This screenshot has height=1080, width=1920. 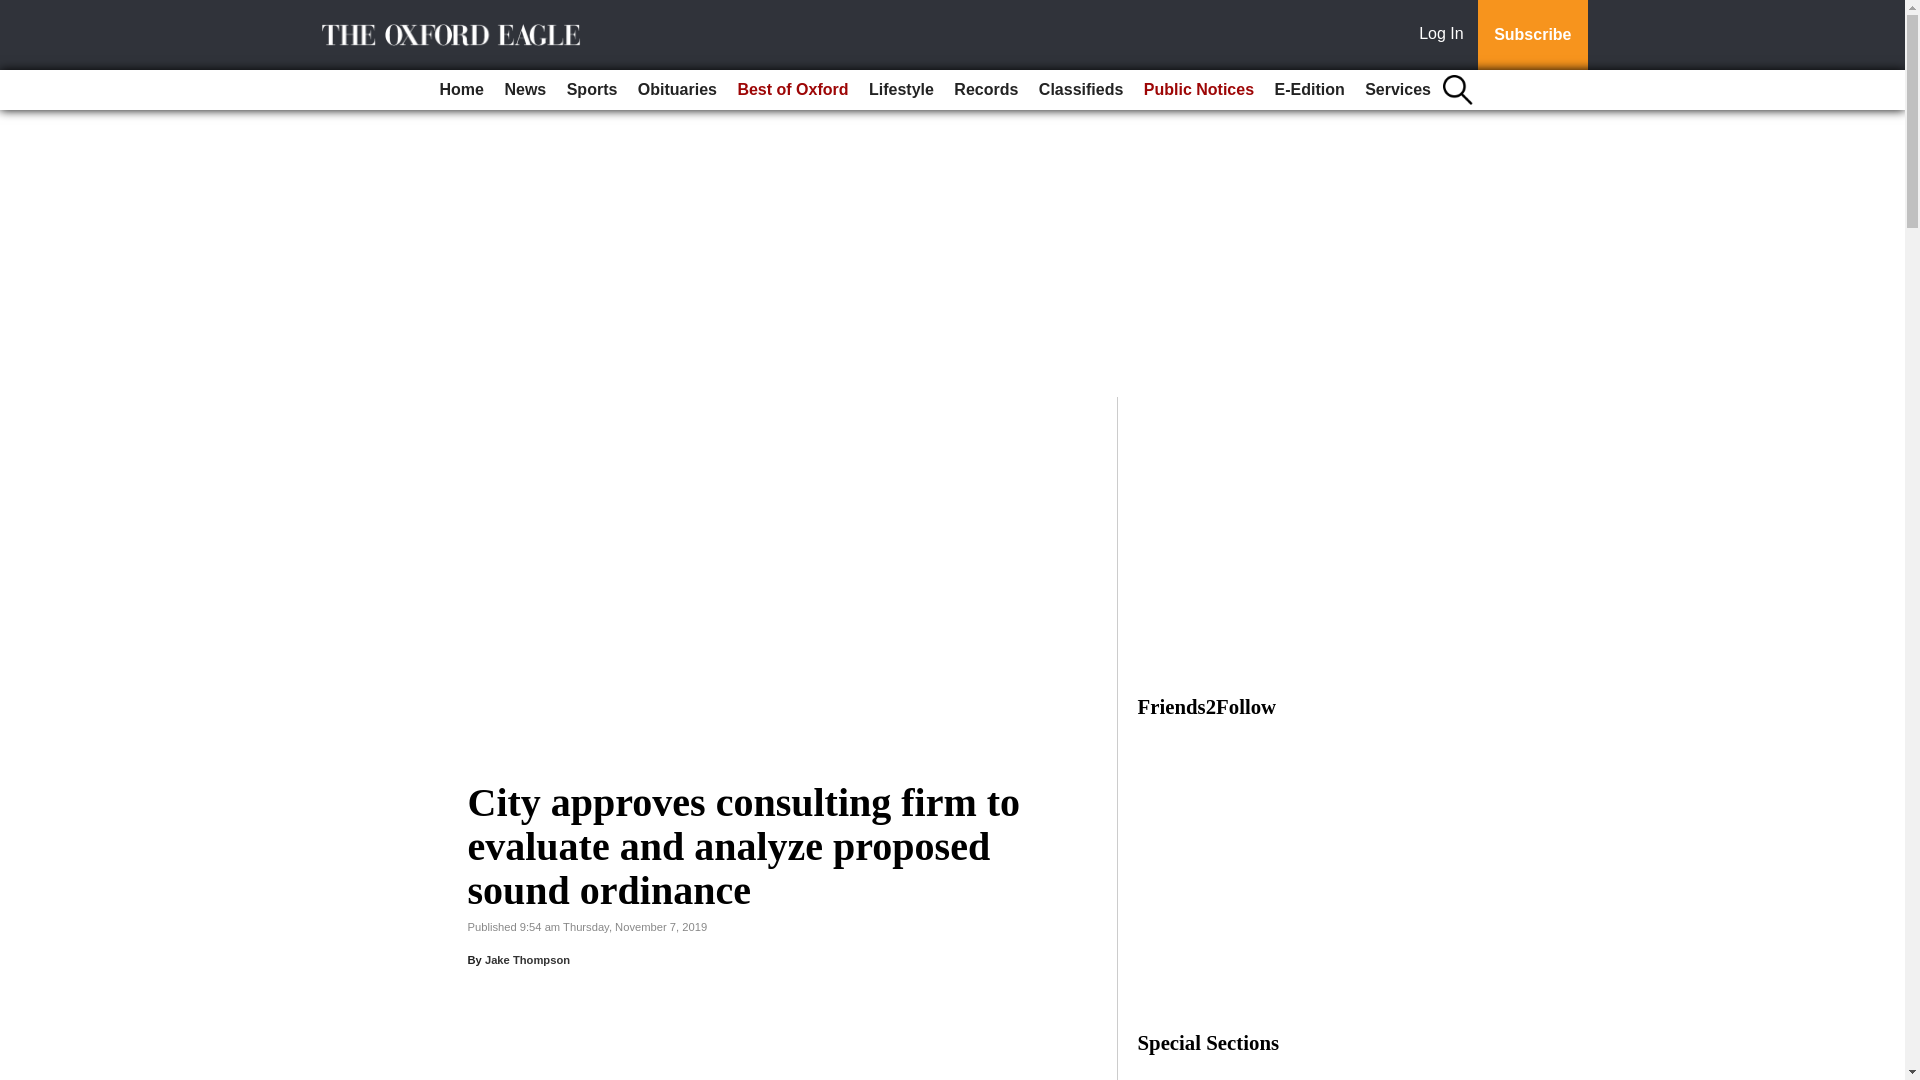 I want to click on Subscribe, so click(x=1532, y=35).